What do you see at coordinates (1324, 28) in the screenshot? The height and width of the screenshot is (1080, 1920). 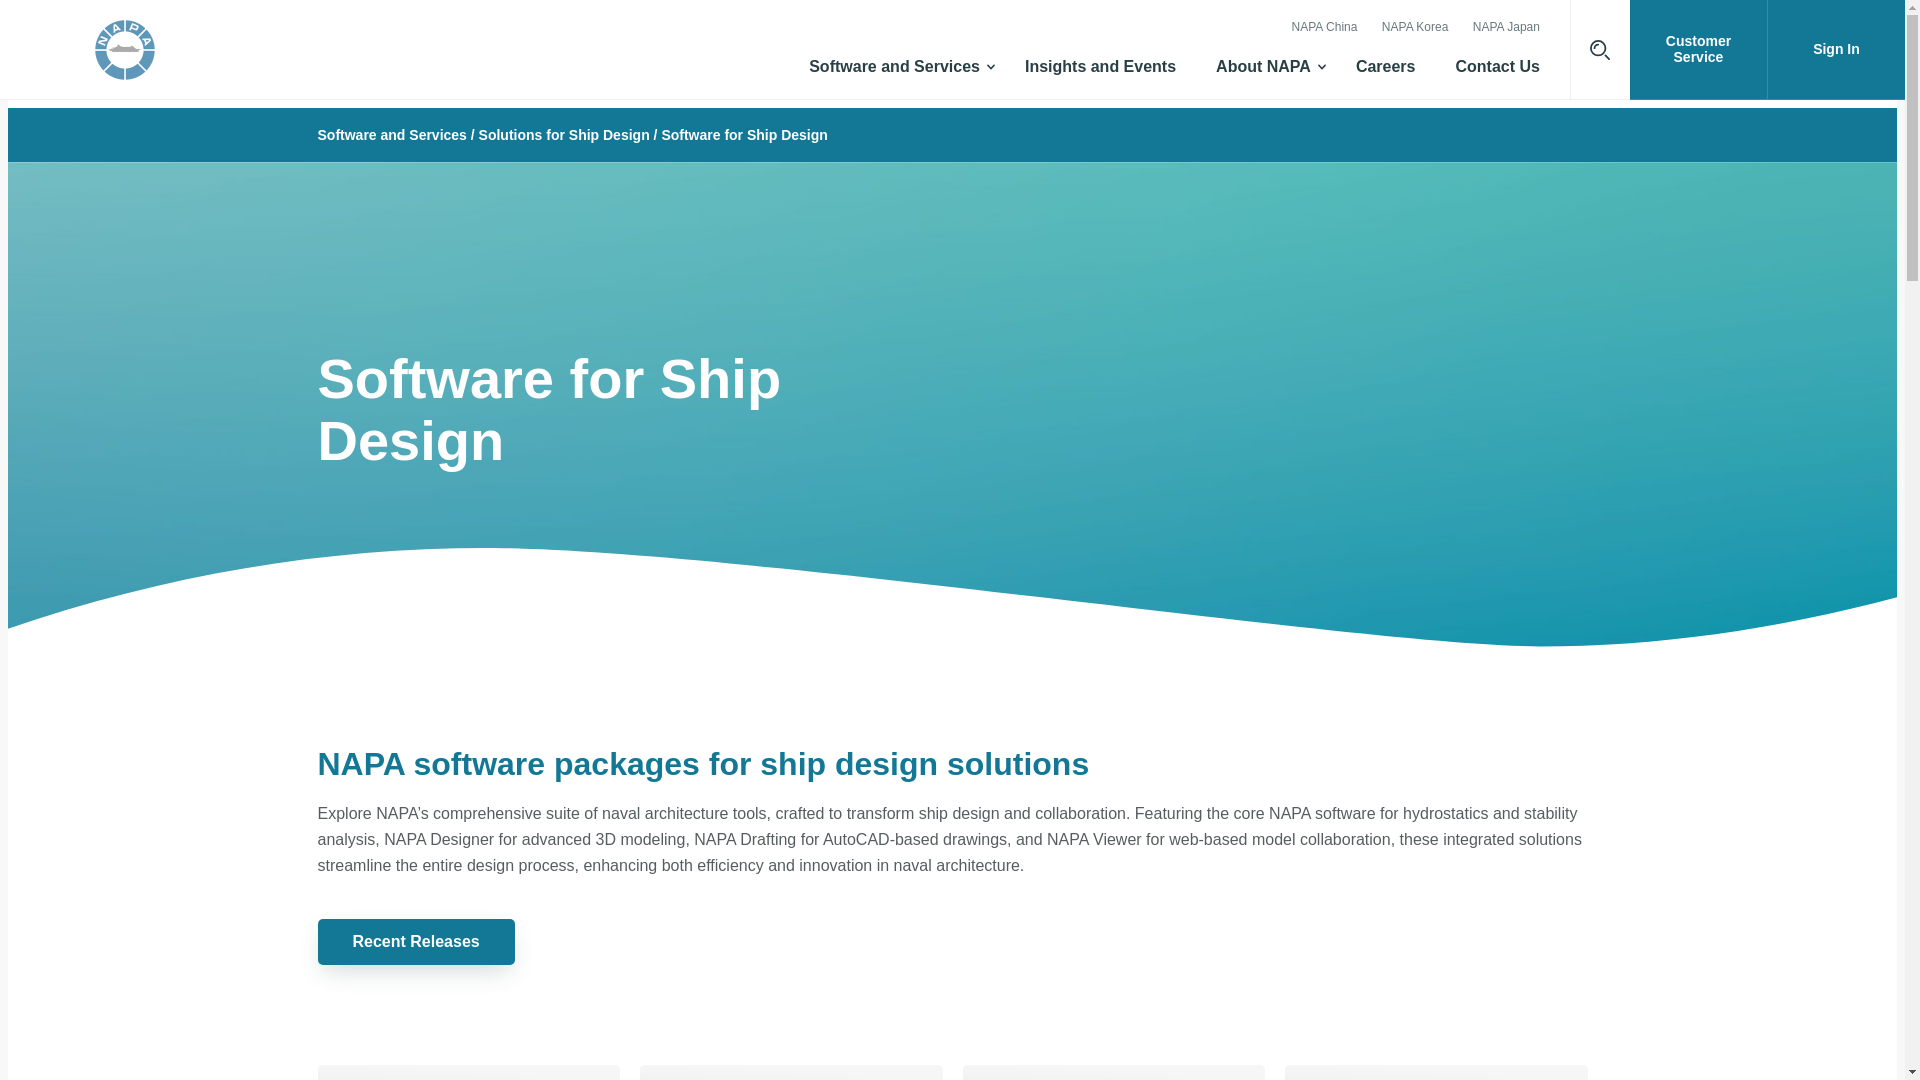 I see `NAPA China` at bounding box center [1324, 28].